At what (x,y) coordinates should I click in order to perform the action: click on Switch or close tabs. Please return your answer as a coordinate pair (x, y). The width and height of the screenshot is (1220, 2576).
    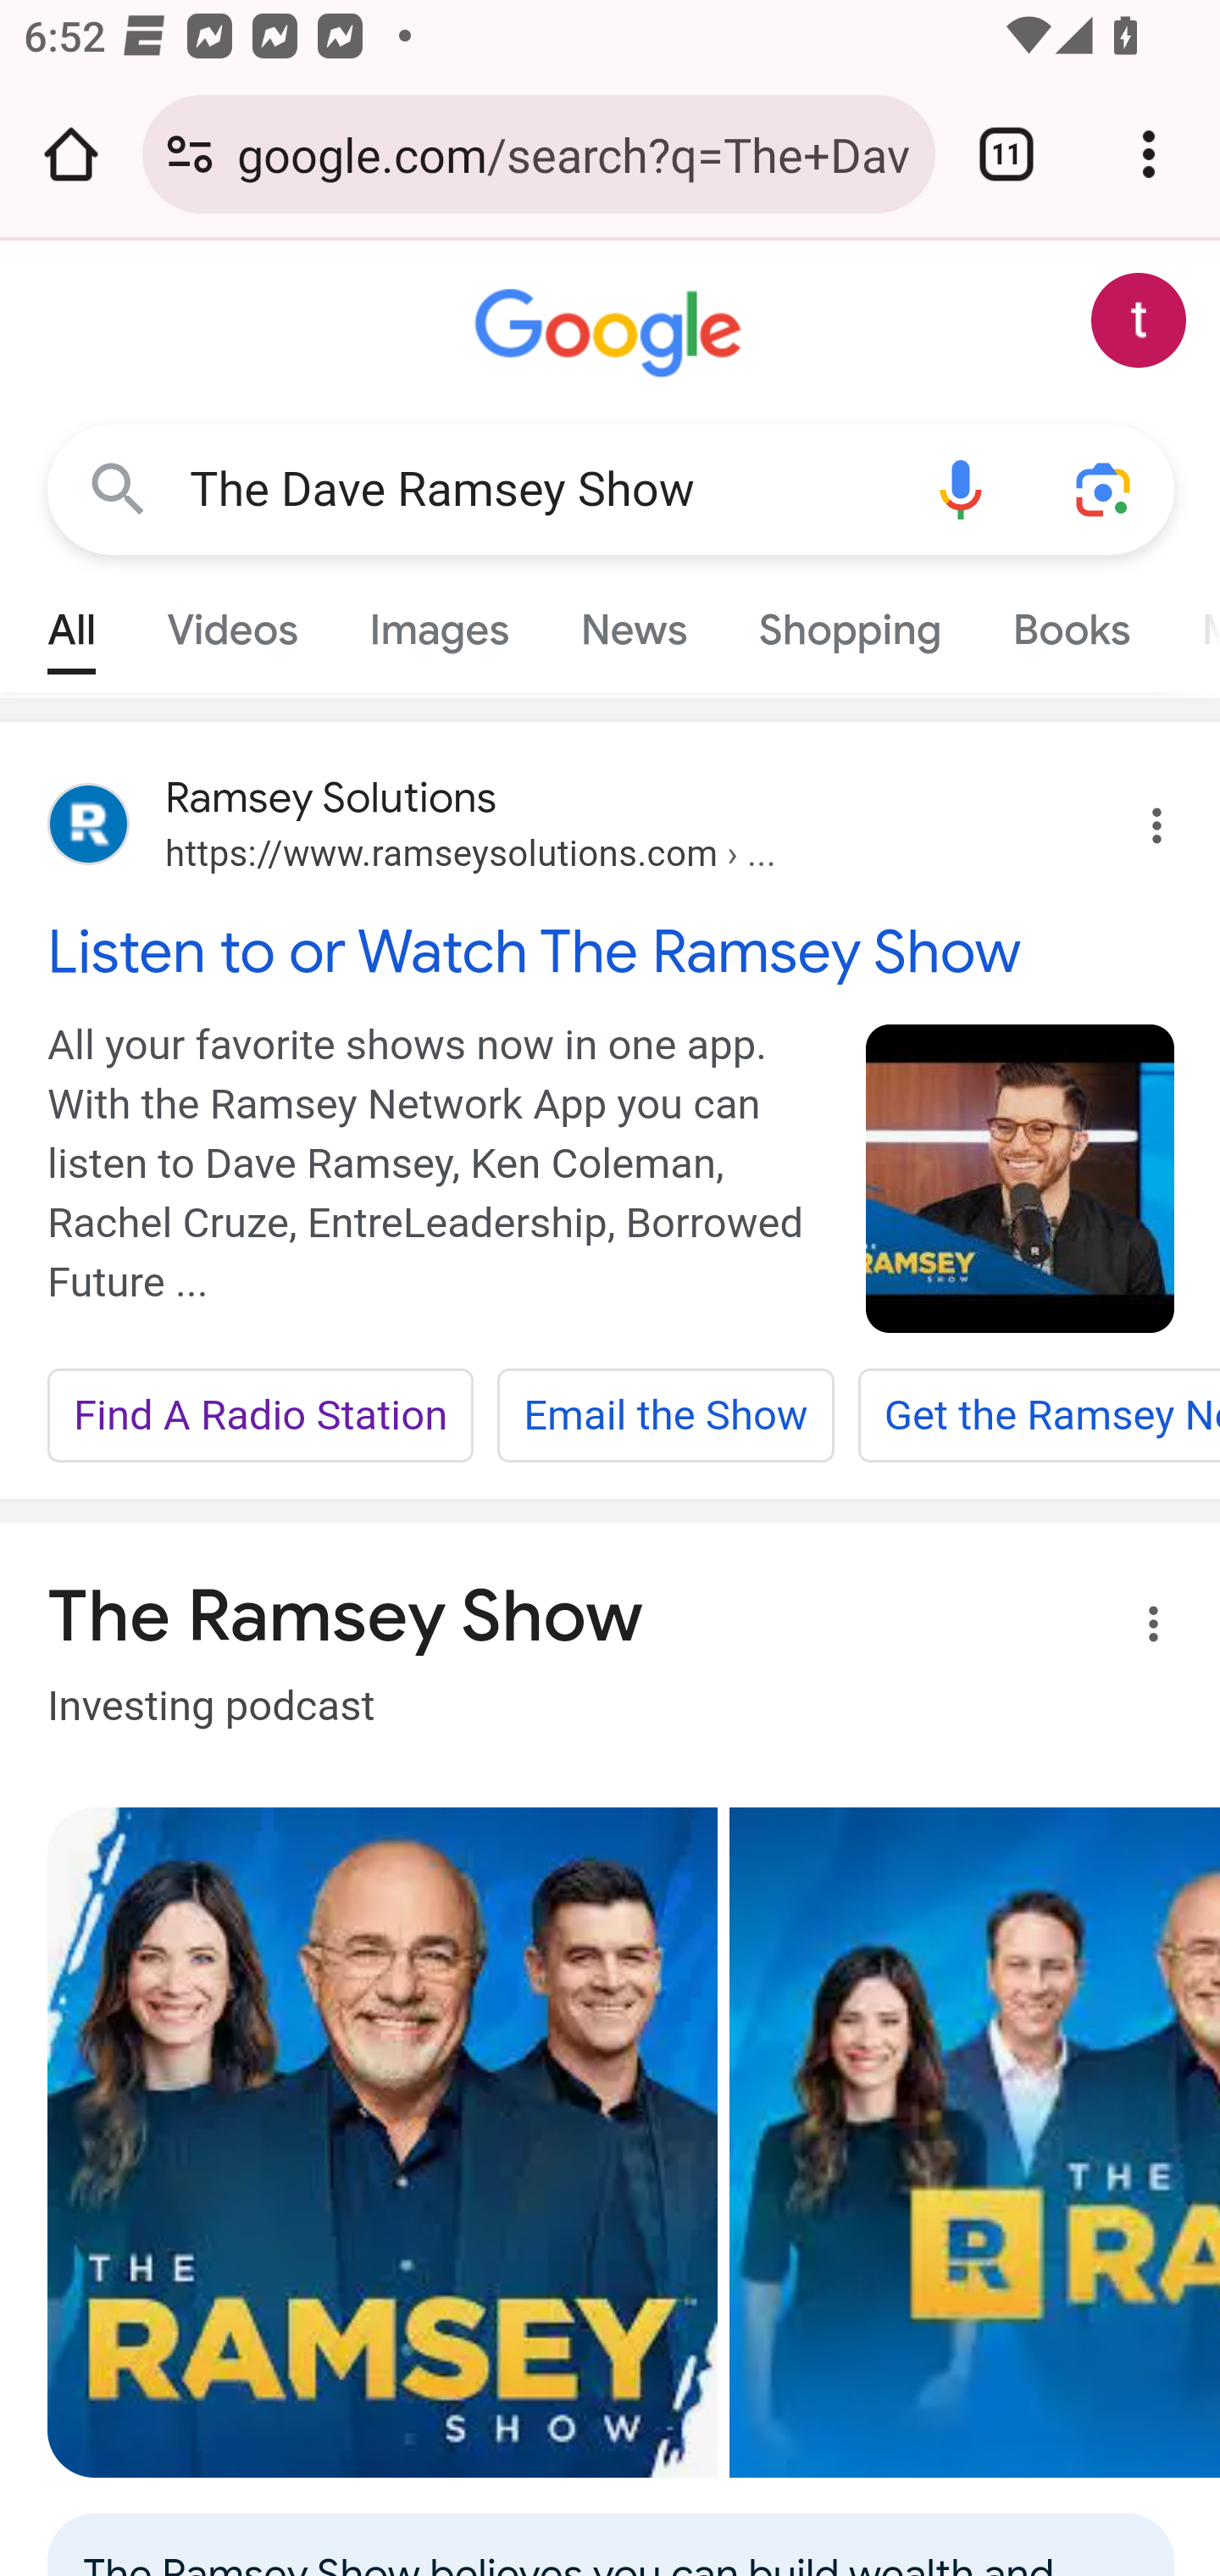
    Looking at the image, I should click on (1006, 154).